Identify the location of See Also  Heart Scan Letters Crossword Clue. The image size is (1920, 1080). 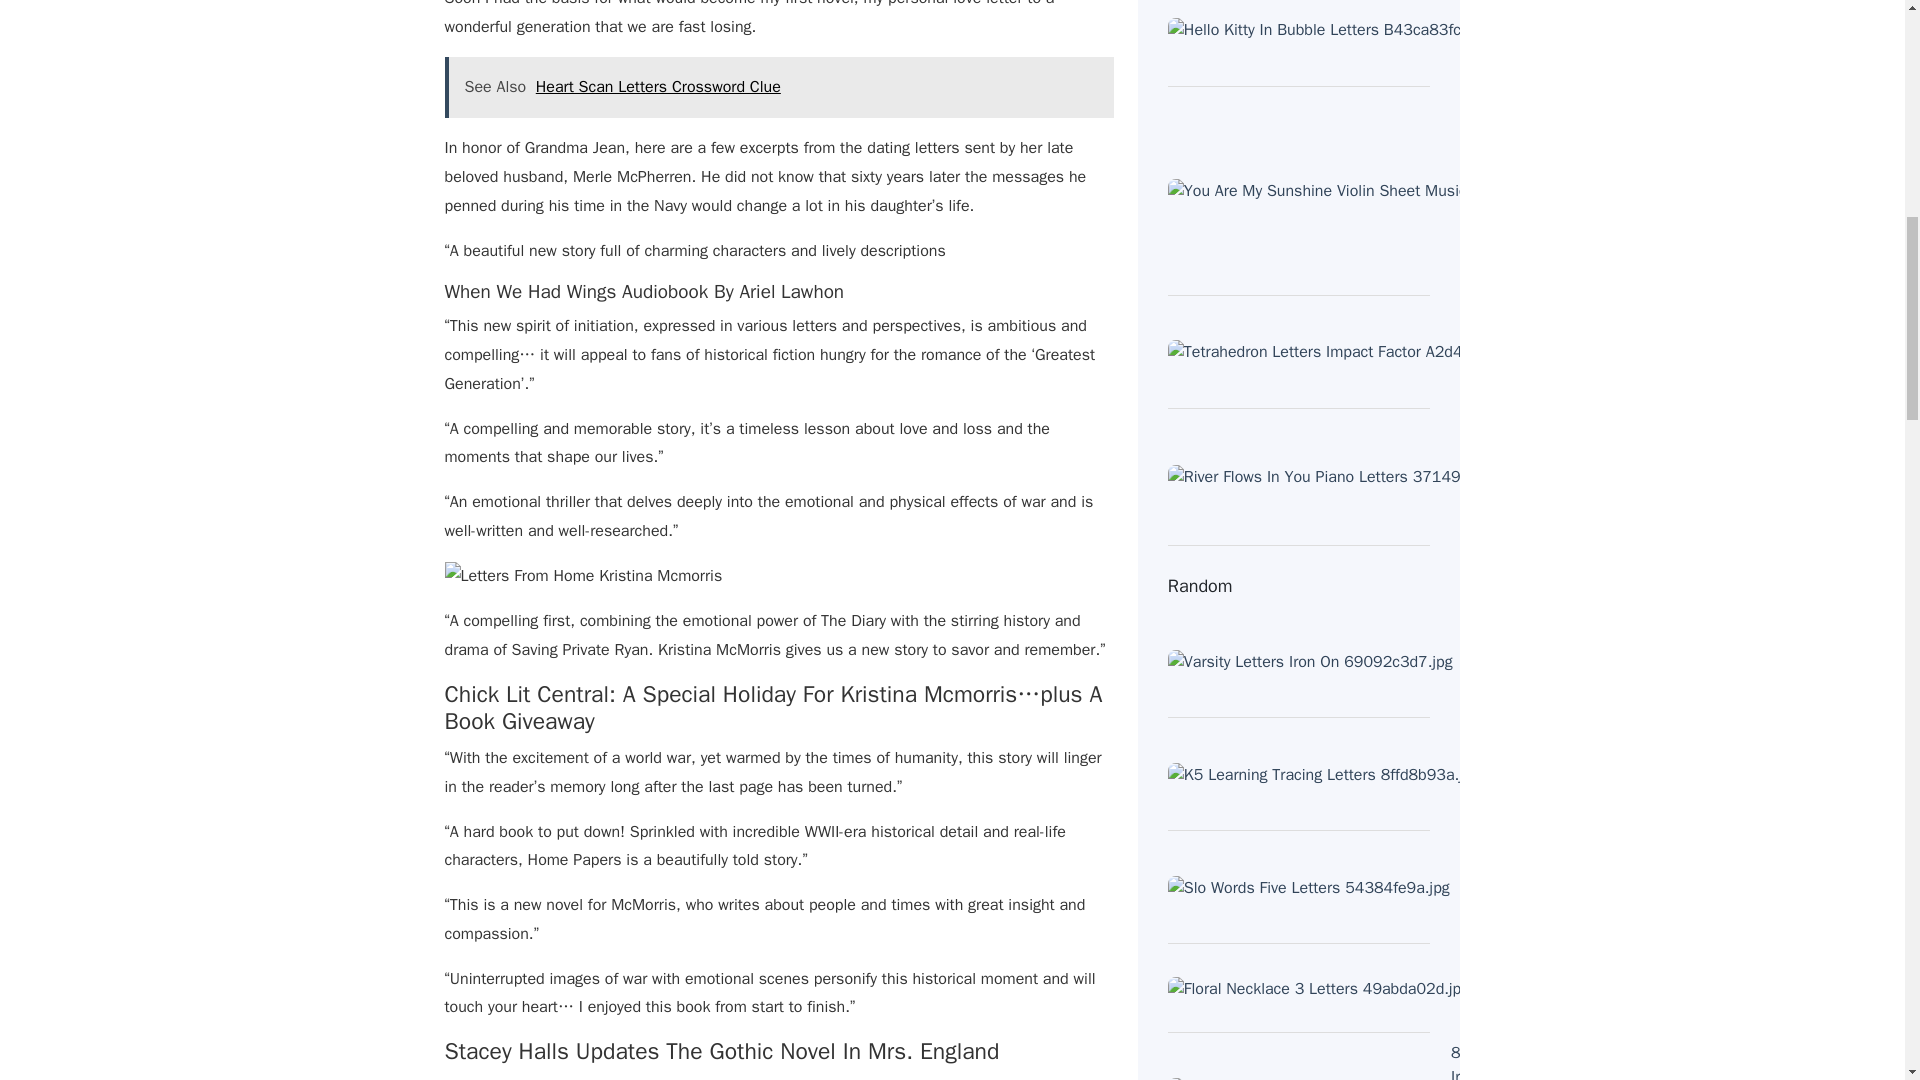
(778, 87).